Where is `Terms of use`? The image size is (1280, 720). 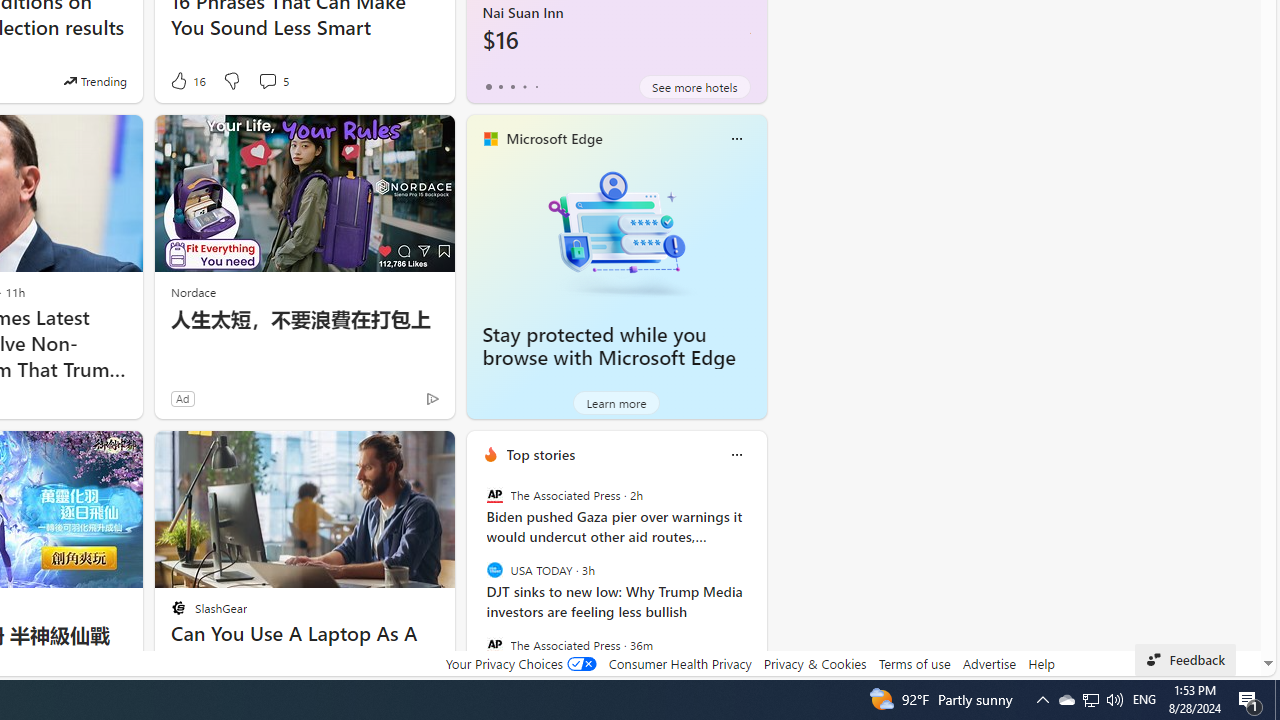
Terms of use is located at coordinates (914, 663).